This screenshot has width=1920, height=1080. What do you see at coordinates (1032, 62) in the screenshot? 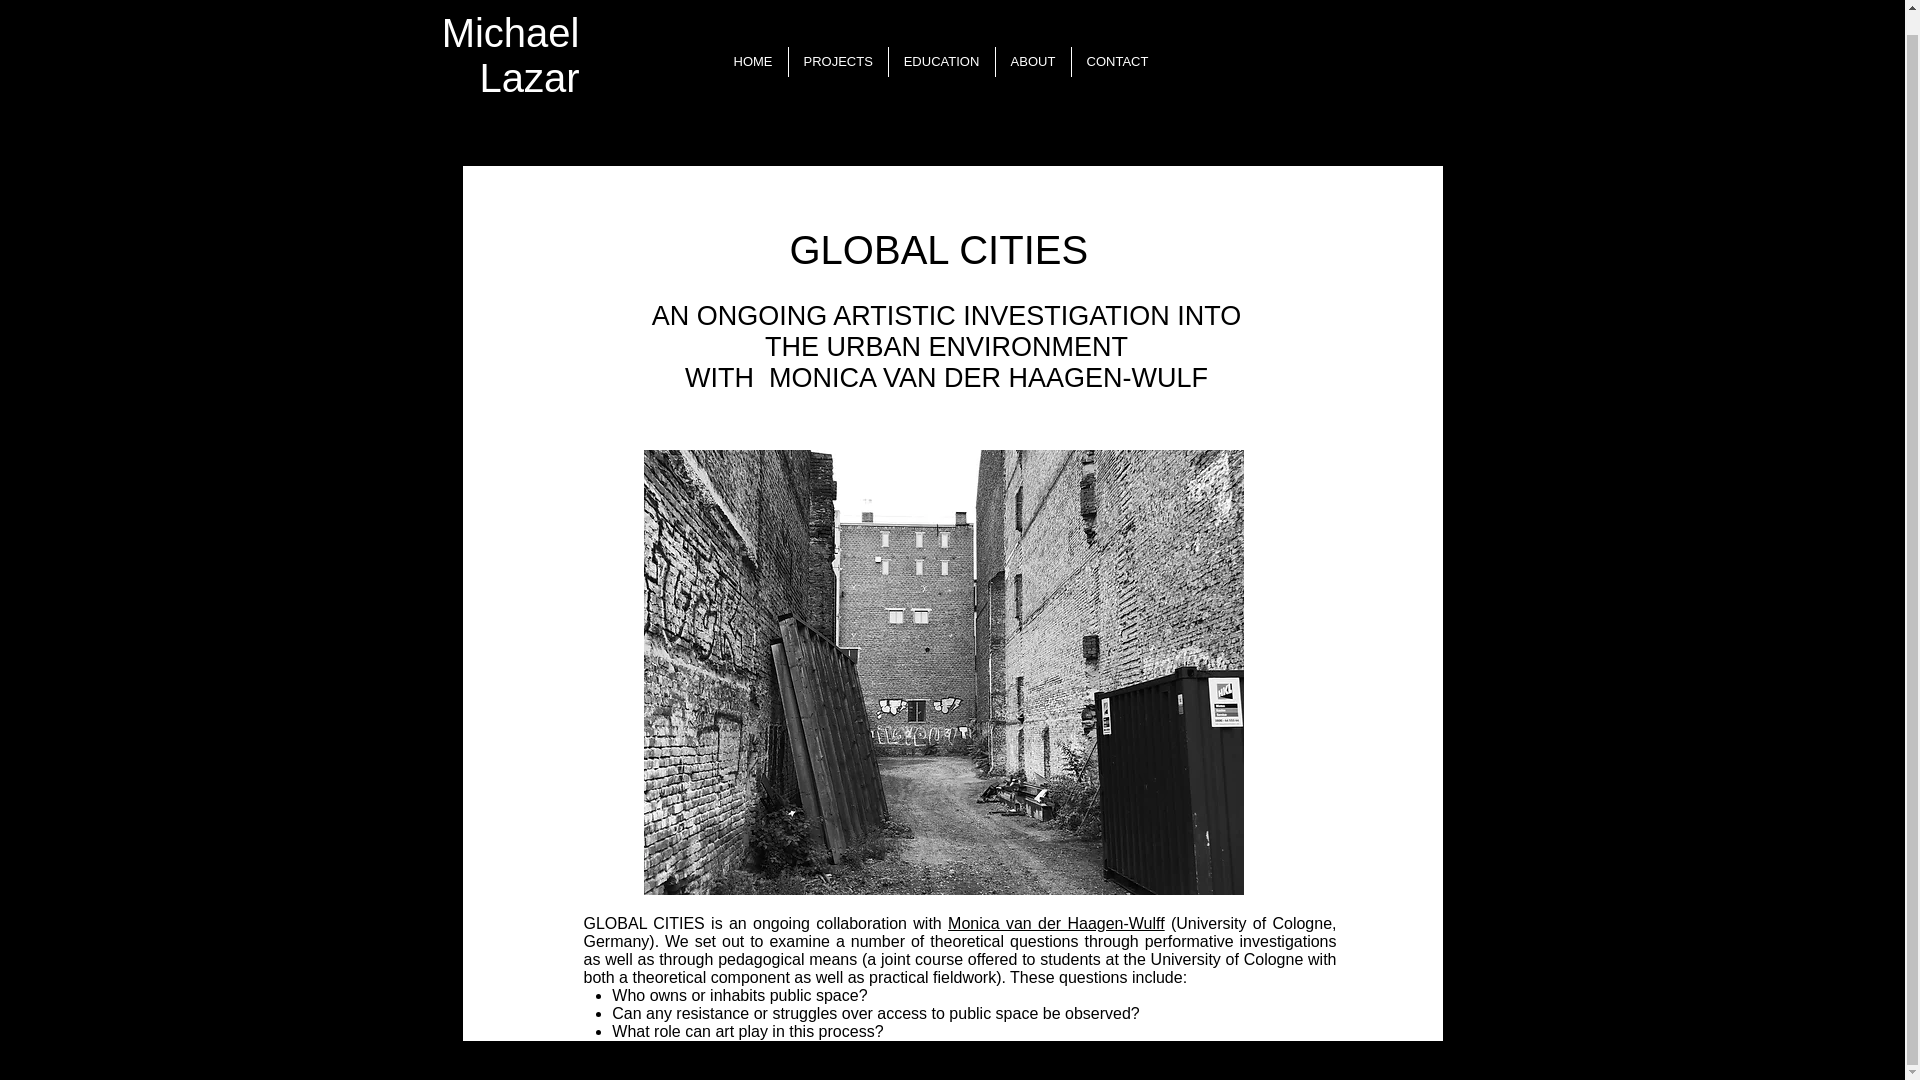
I see `ABOUT` at bounding box center [1032, 62].